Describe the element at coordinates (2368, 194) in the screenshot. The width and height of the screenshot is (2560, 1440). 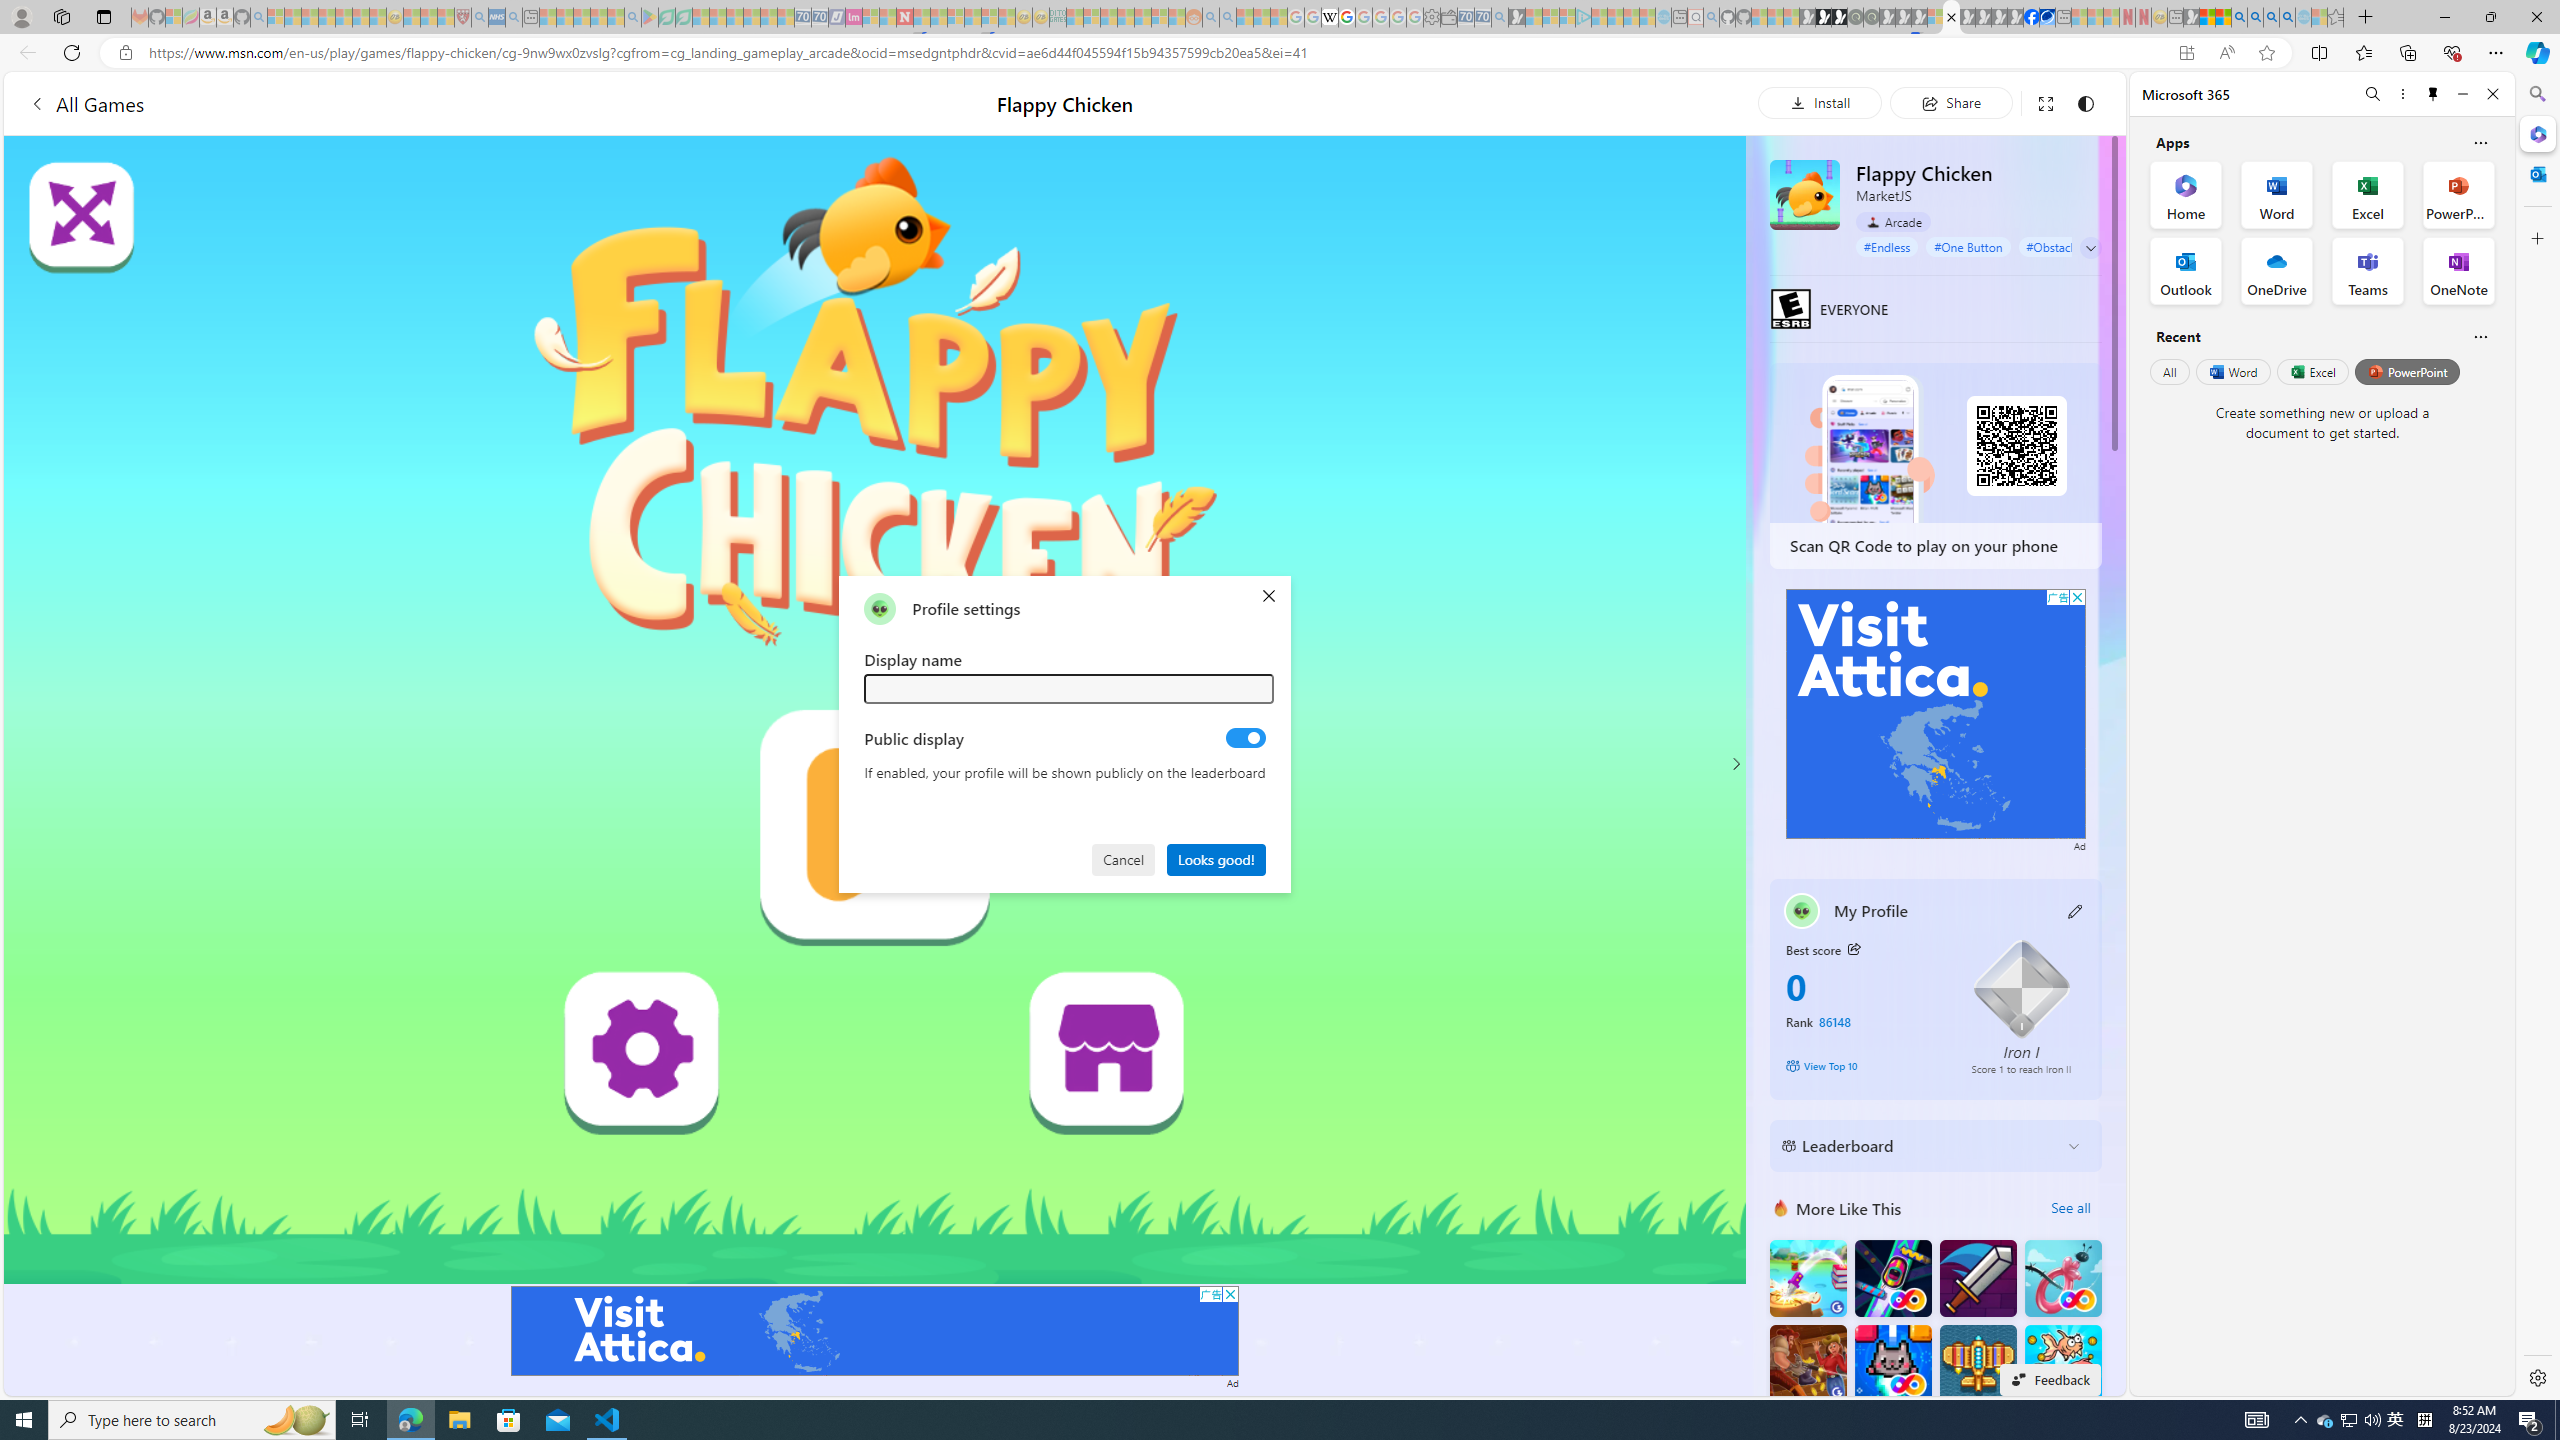
I see `Excel Office App` at that location.